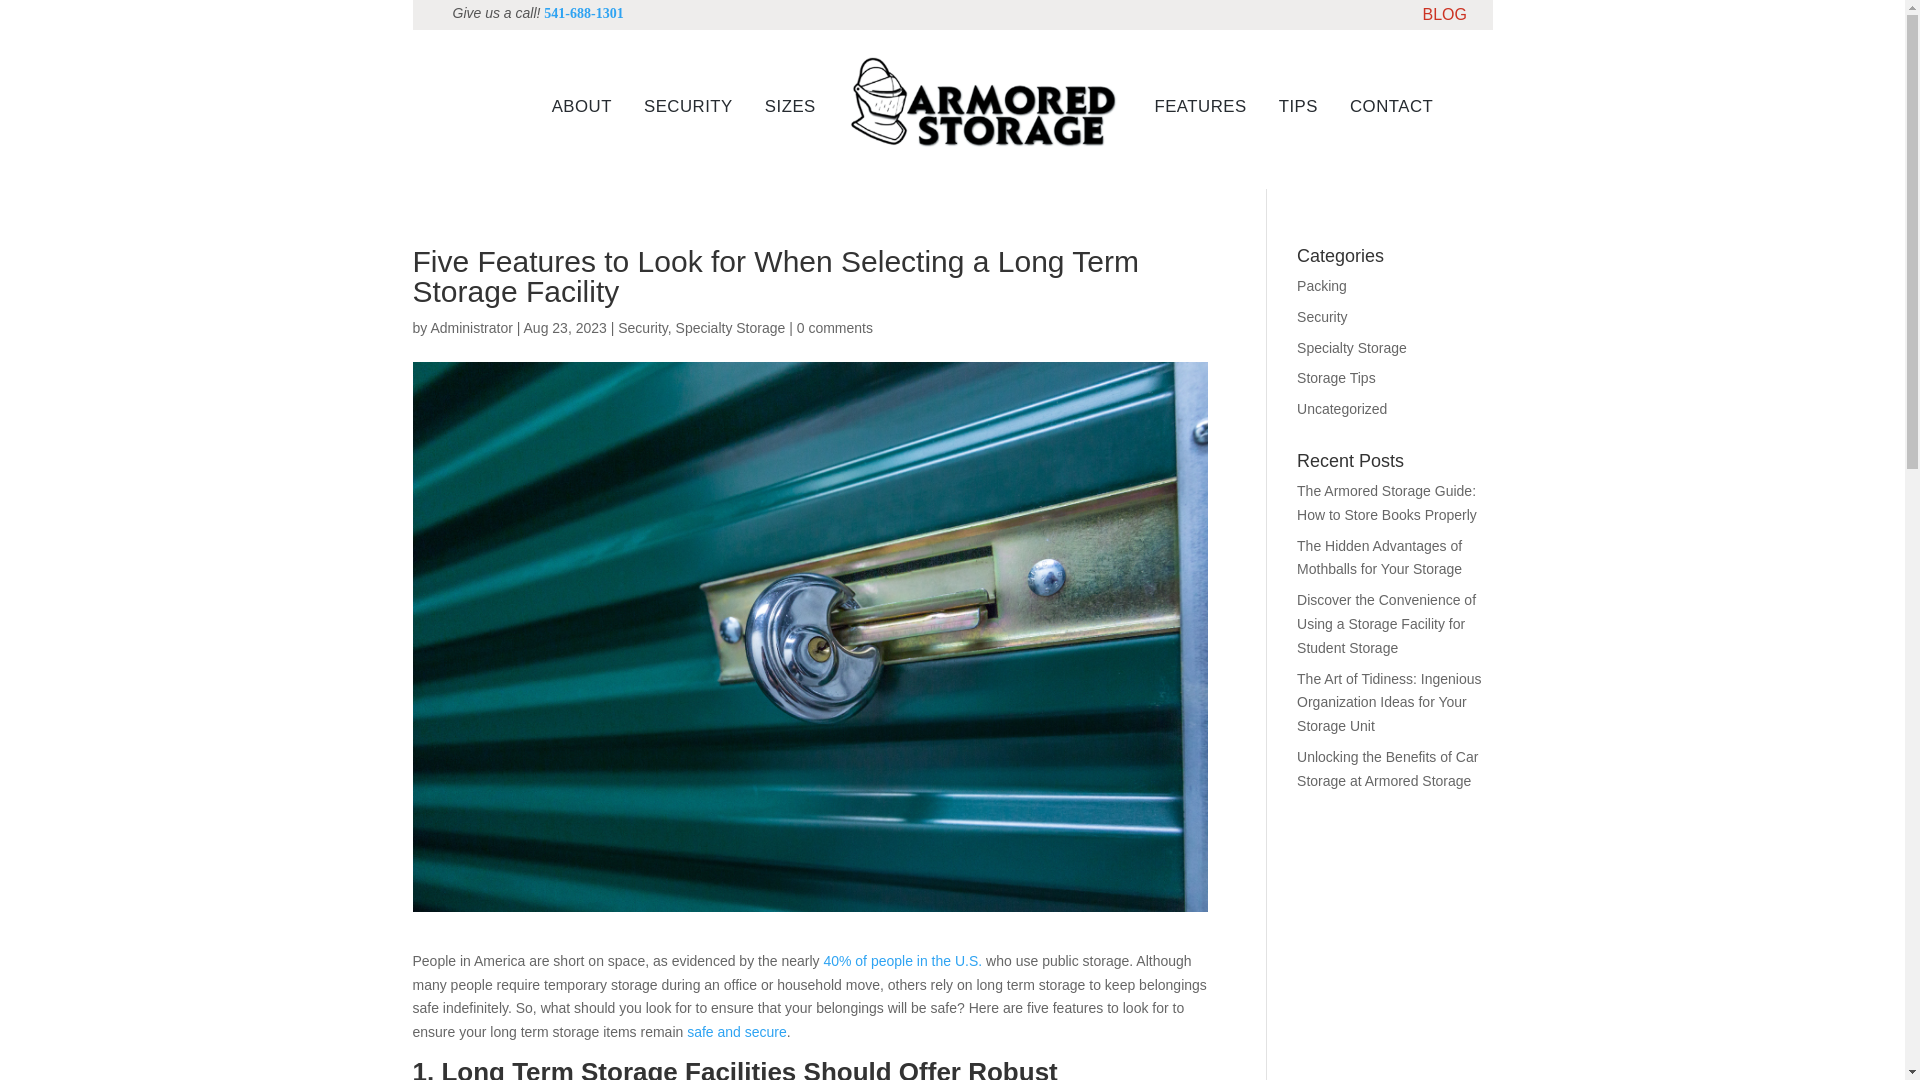  What do you see at coordinates (582, 13) in the screenshot?
I see `541-688-1301` at bounding box center [582, 13].